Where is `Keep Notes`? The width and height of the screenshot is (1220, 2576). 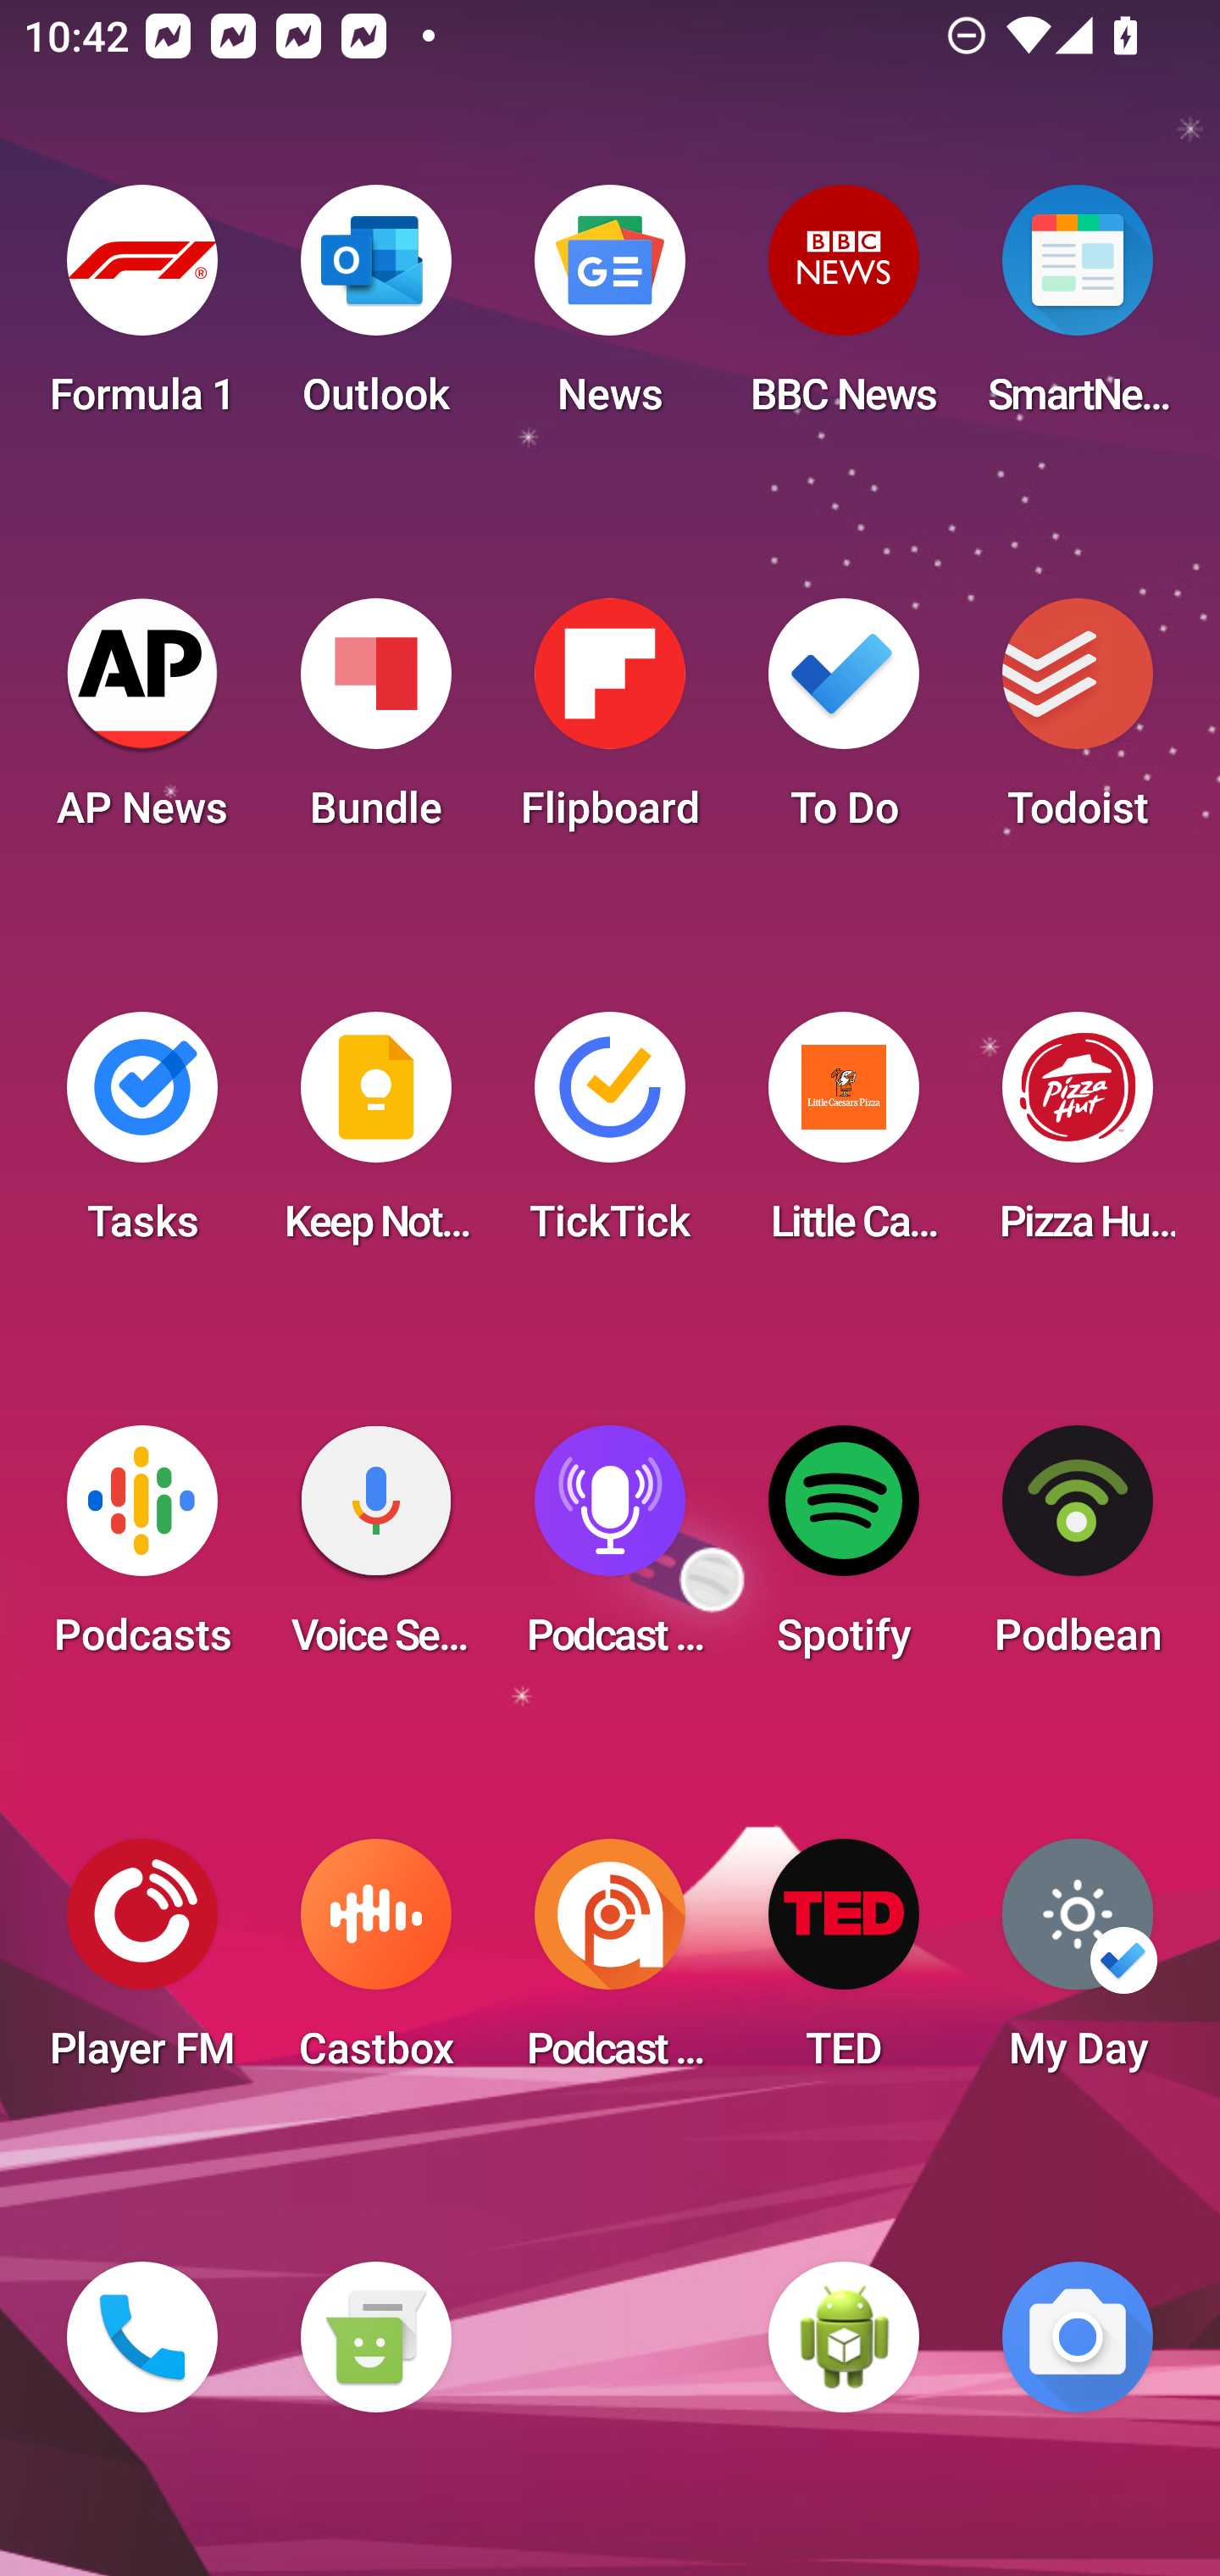 Keep Notes is located at coordinates (375, 1137).